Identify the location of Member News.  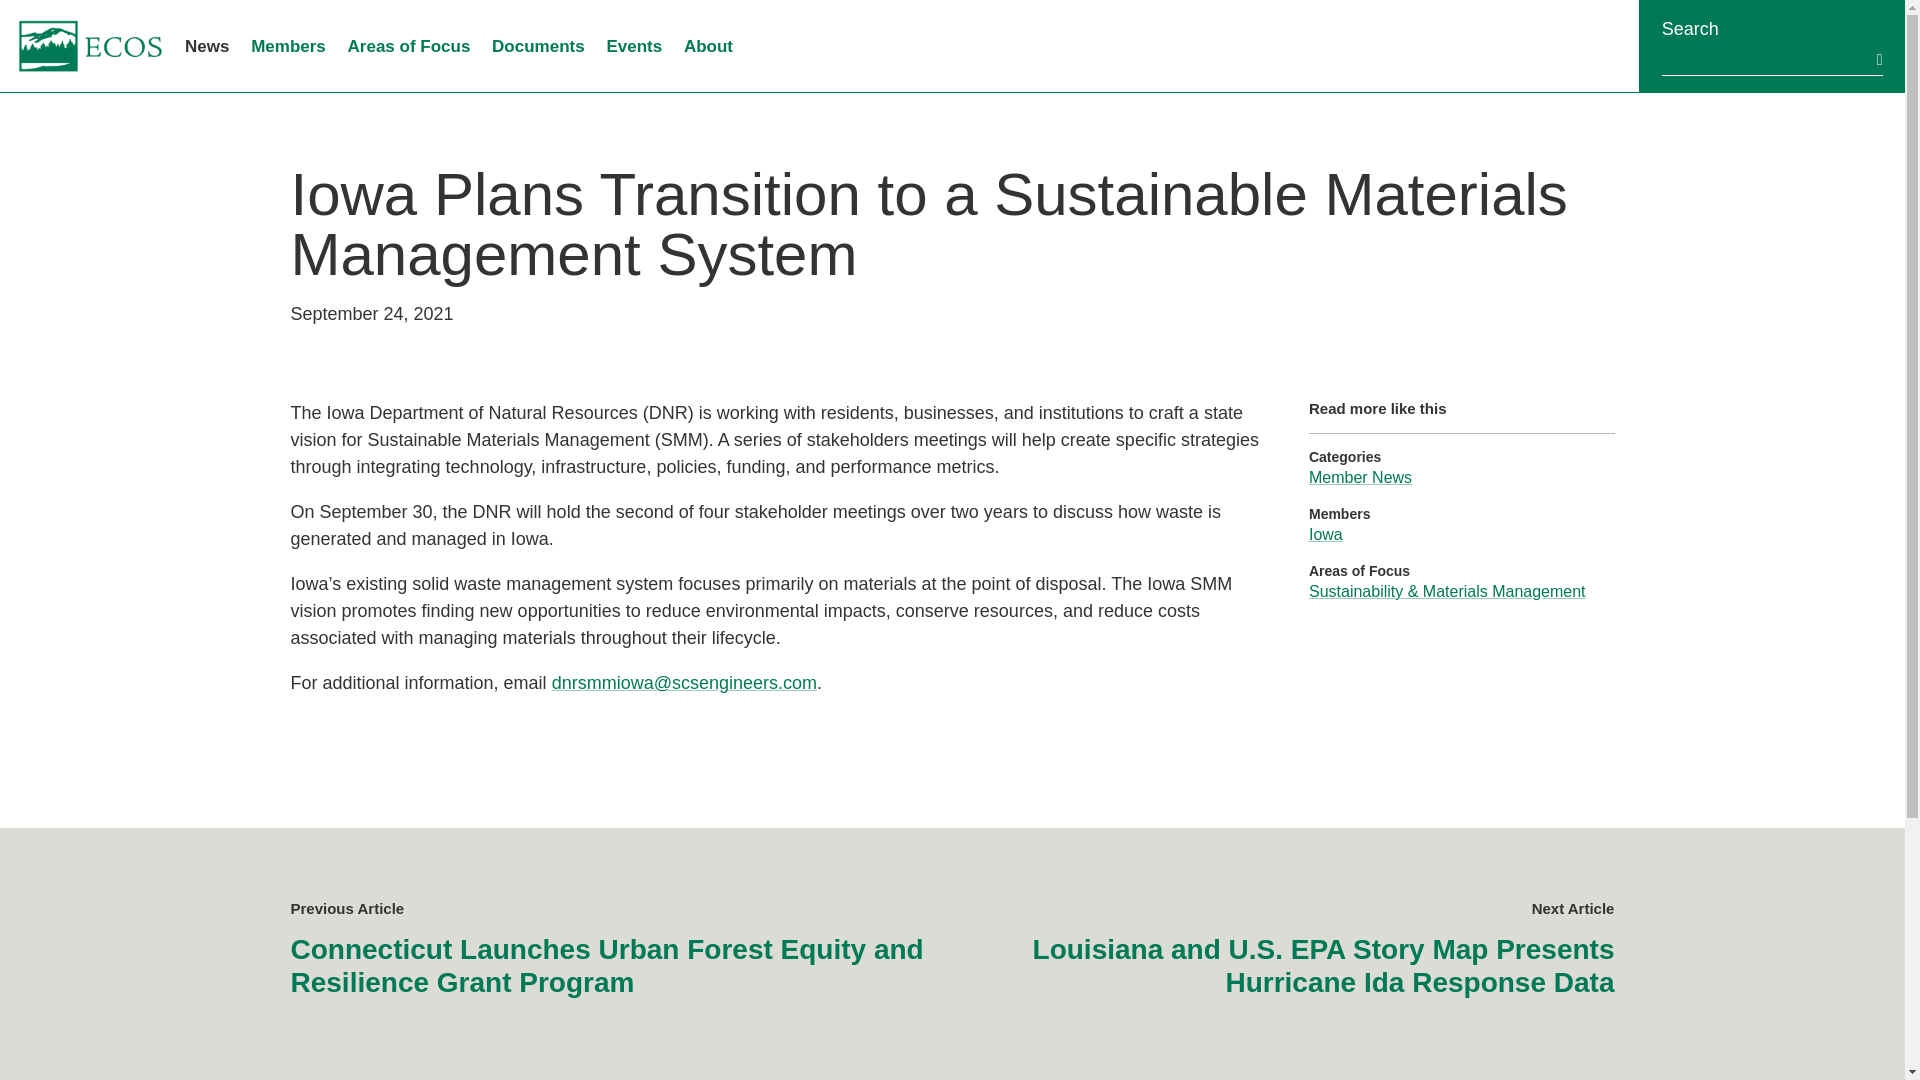
(1360, 477).